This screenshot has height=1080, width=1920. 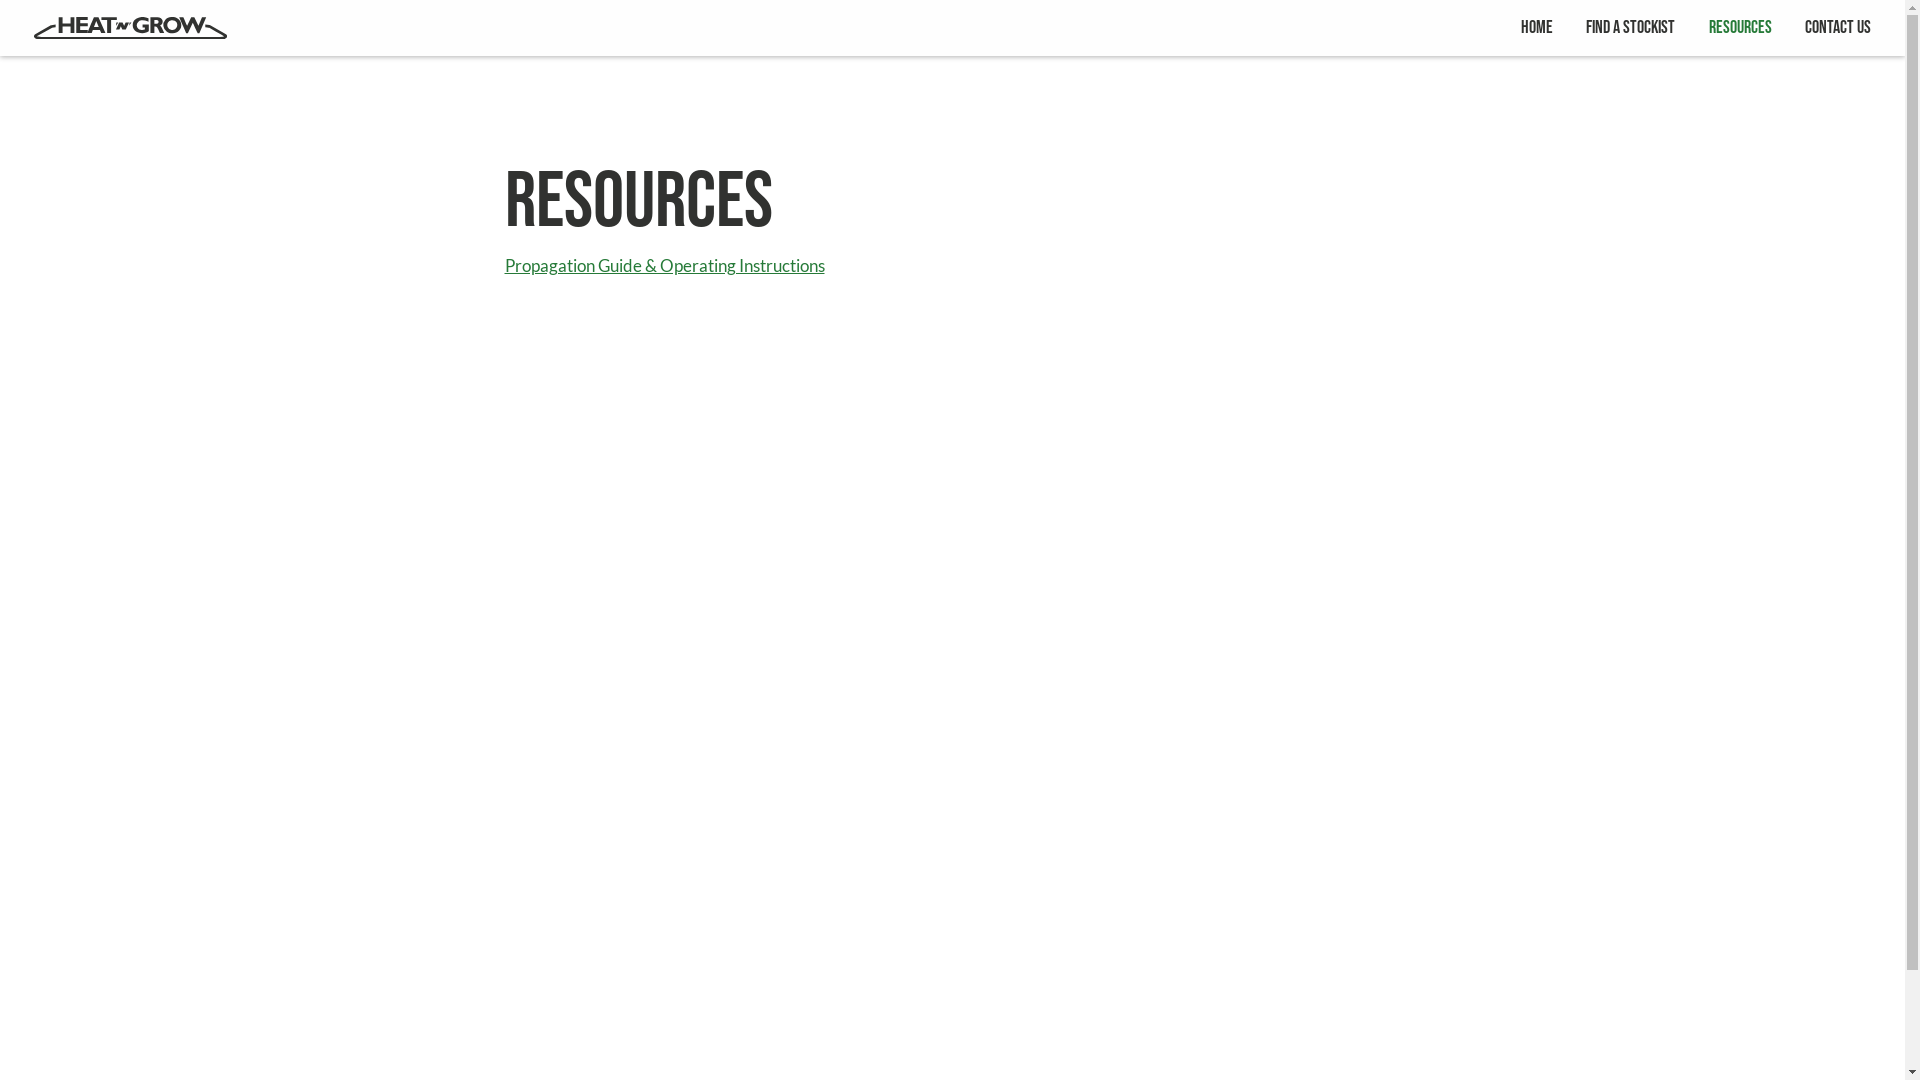 I want to click on Contact Us, so click(x=1838, y=28).